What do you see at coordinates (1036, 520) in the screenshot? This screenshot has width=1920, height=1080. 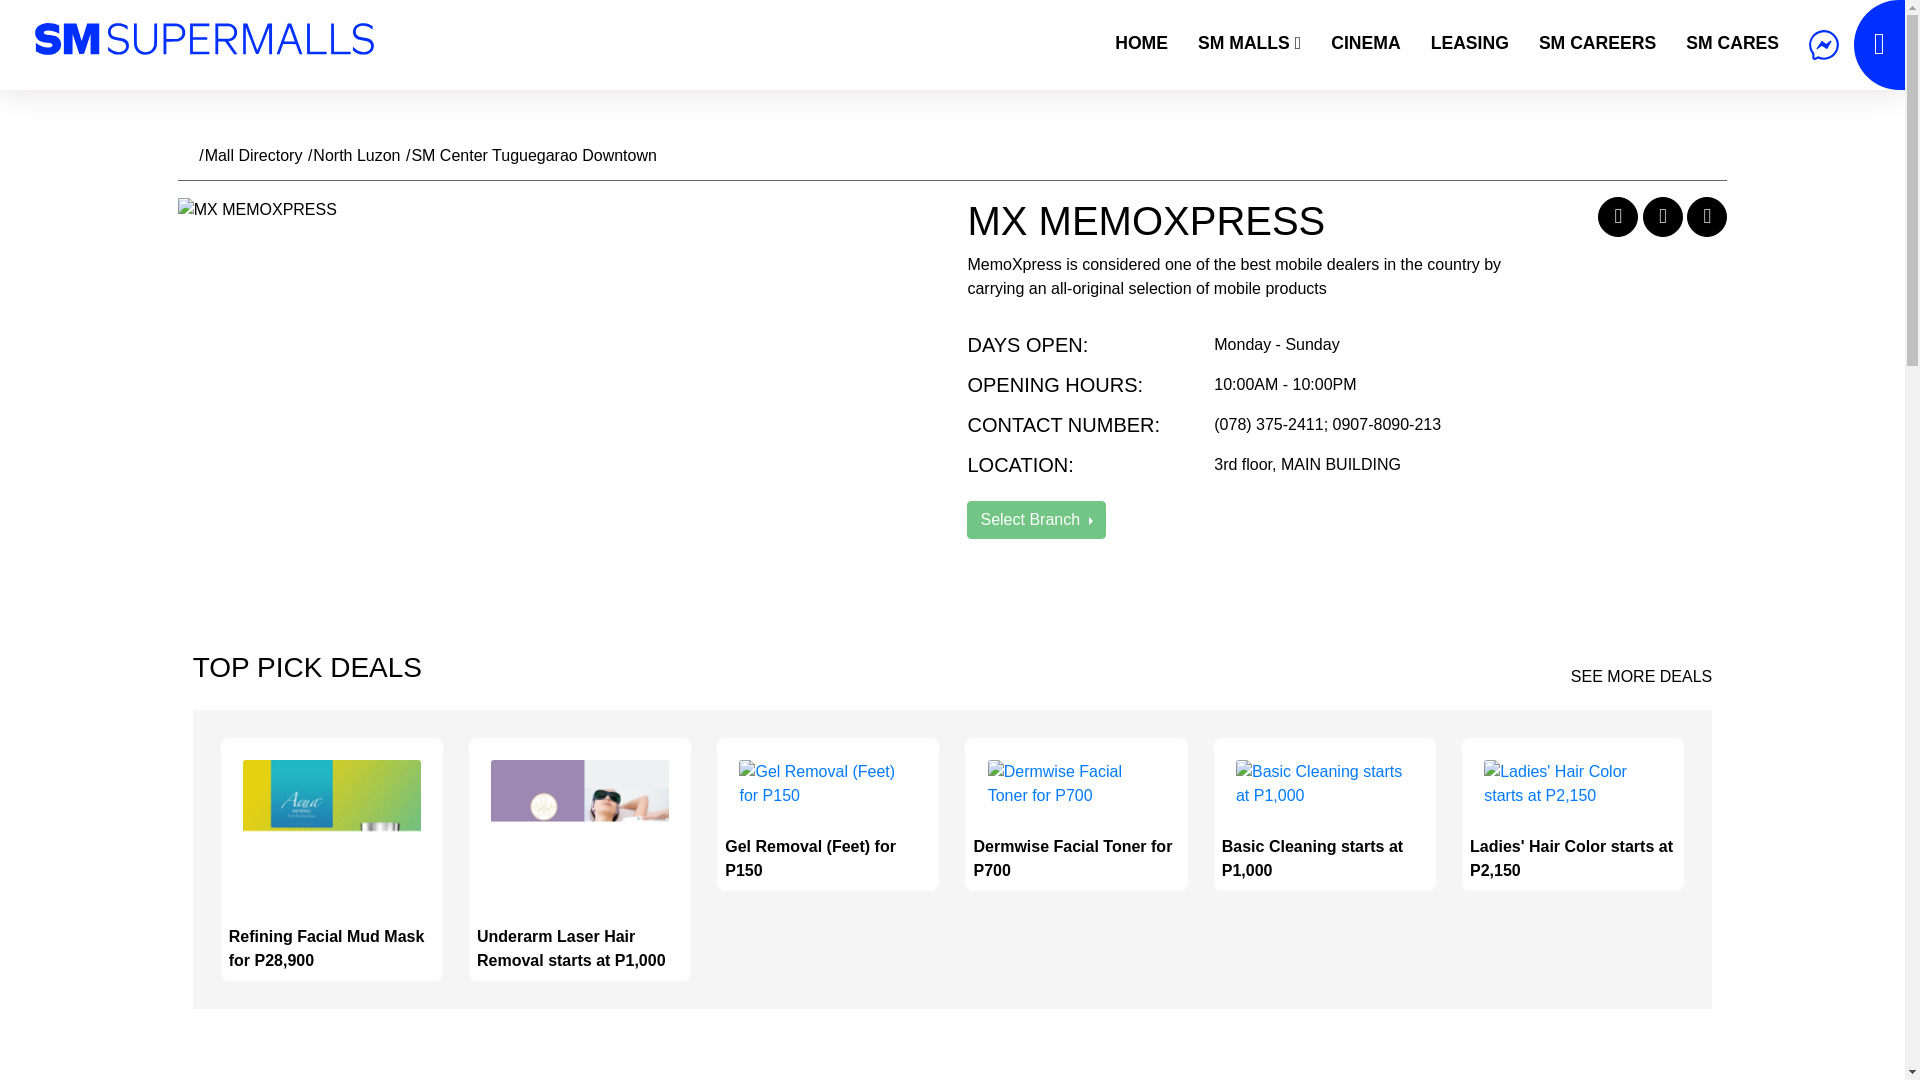 I see `Select Branch` at bounding box center [1036, 520].